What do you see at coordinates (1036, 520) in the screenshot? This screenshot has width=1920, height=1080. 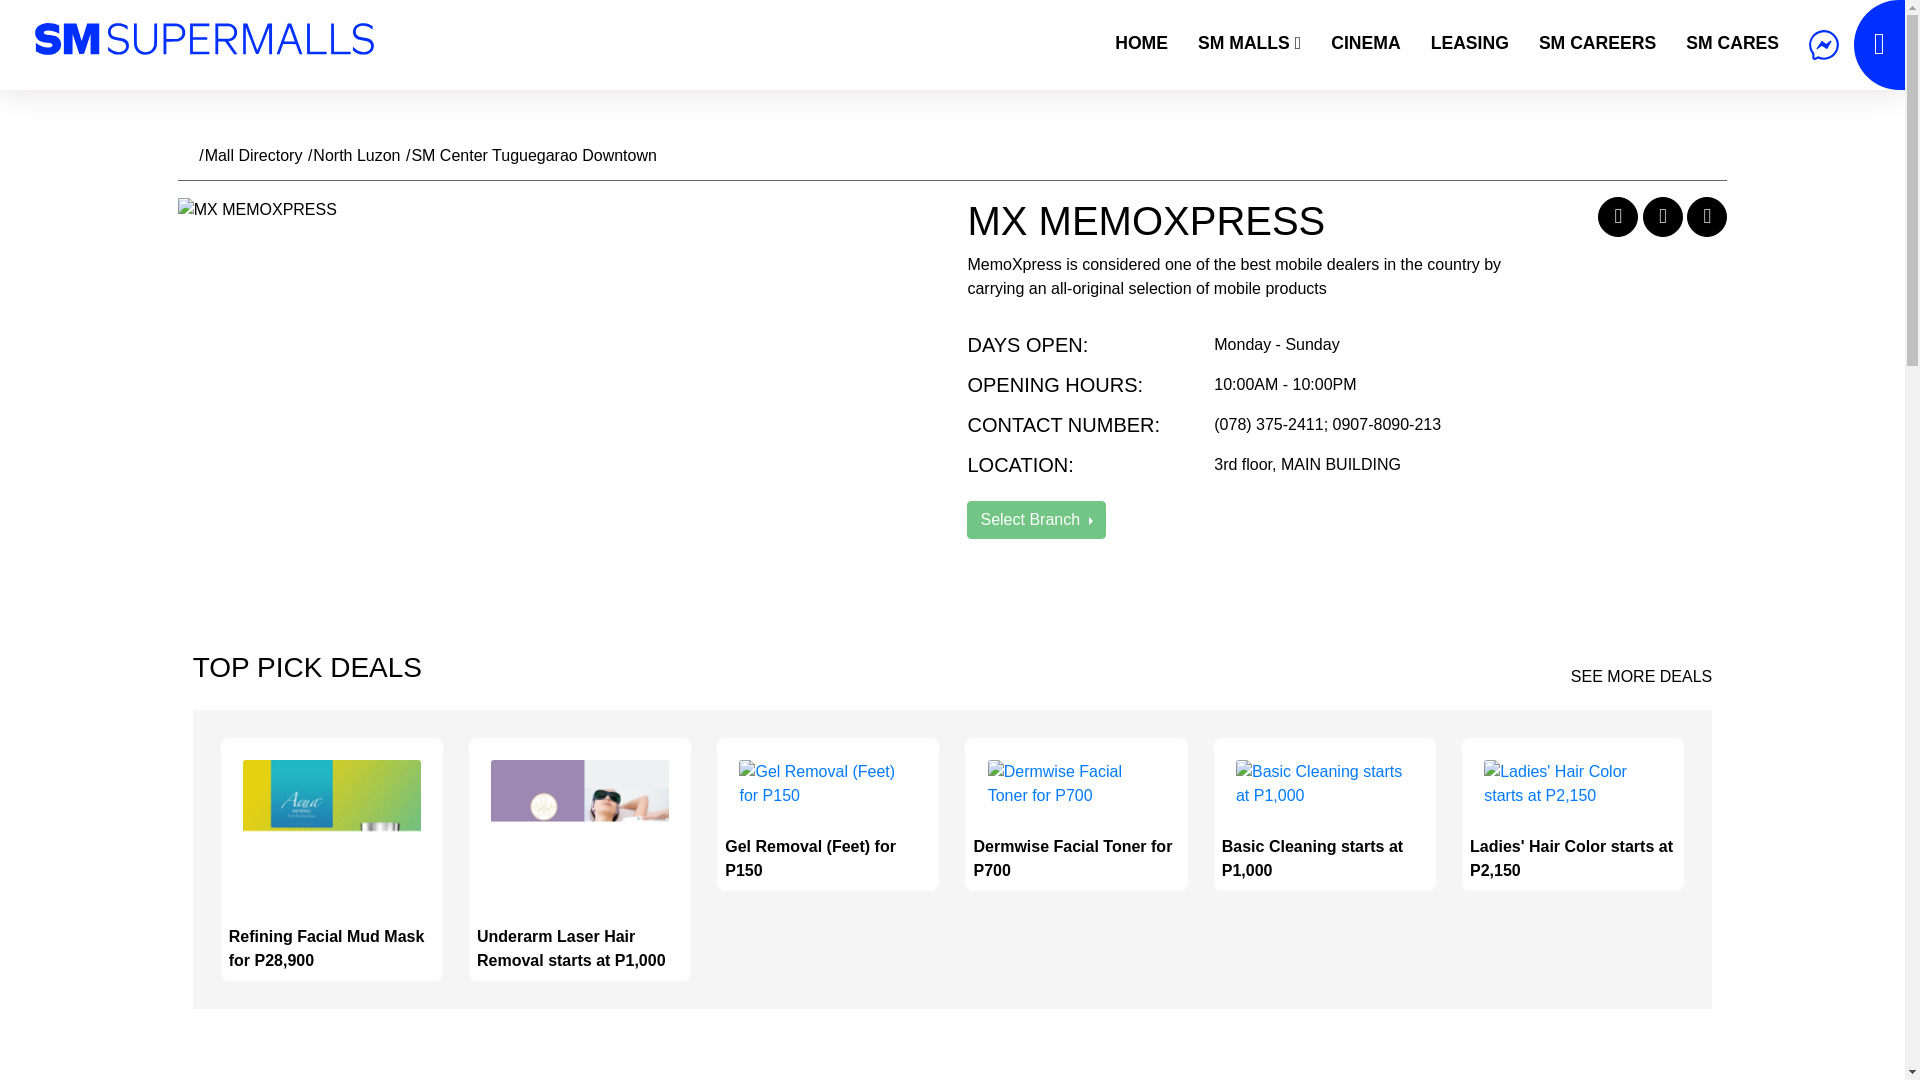 I see `Select Branch` at bounding box center [1036, 520].